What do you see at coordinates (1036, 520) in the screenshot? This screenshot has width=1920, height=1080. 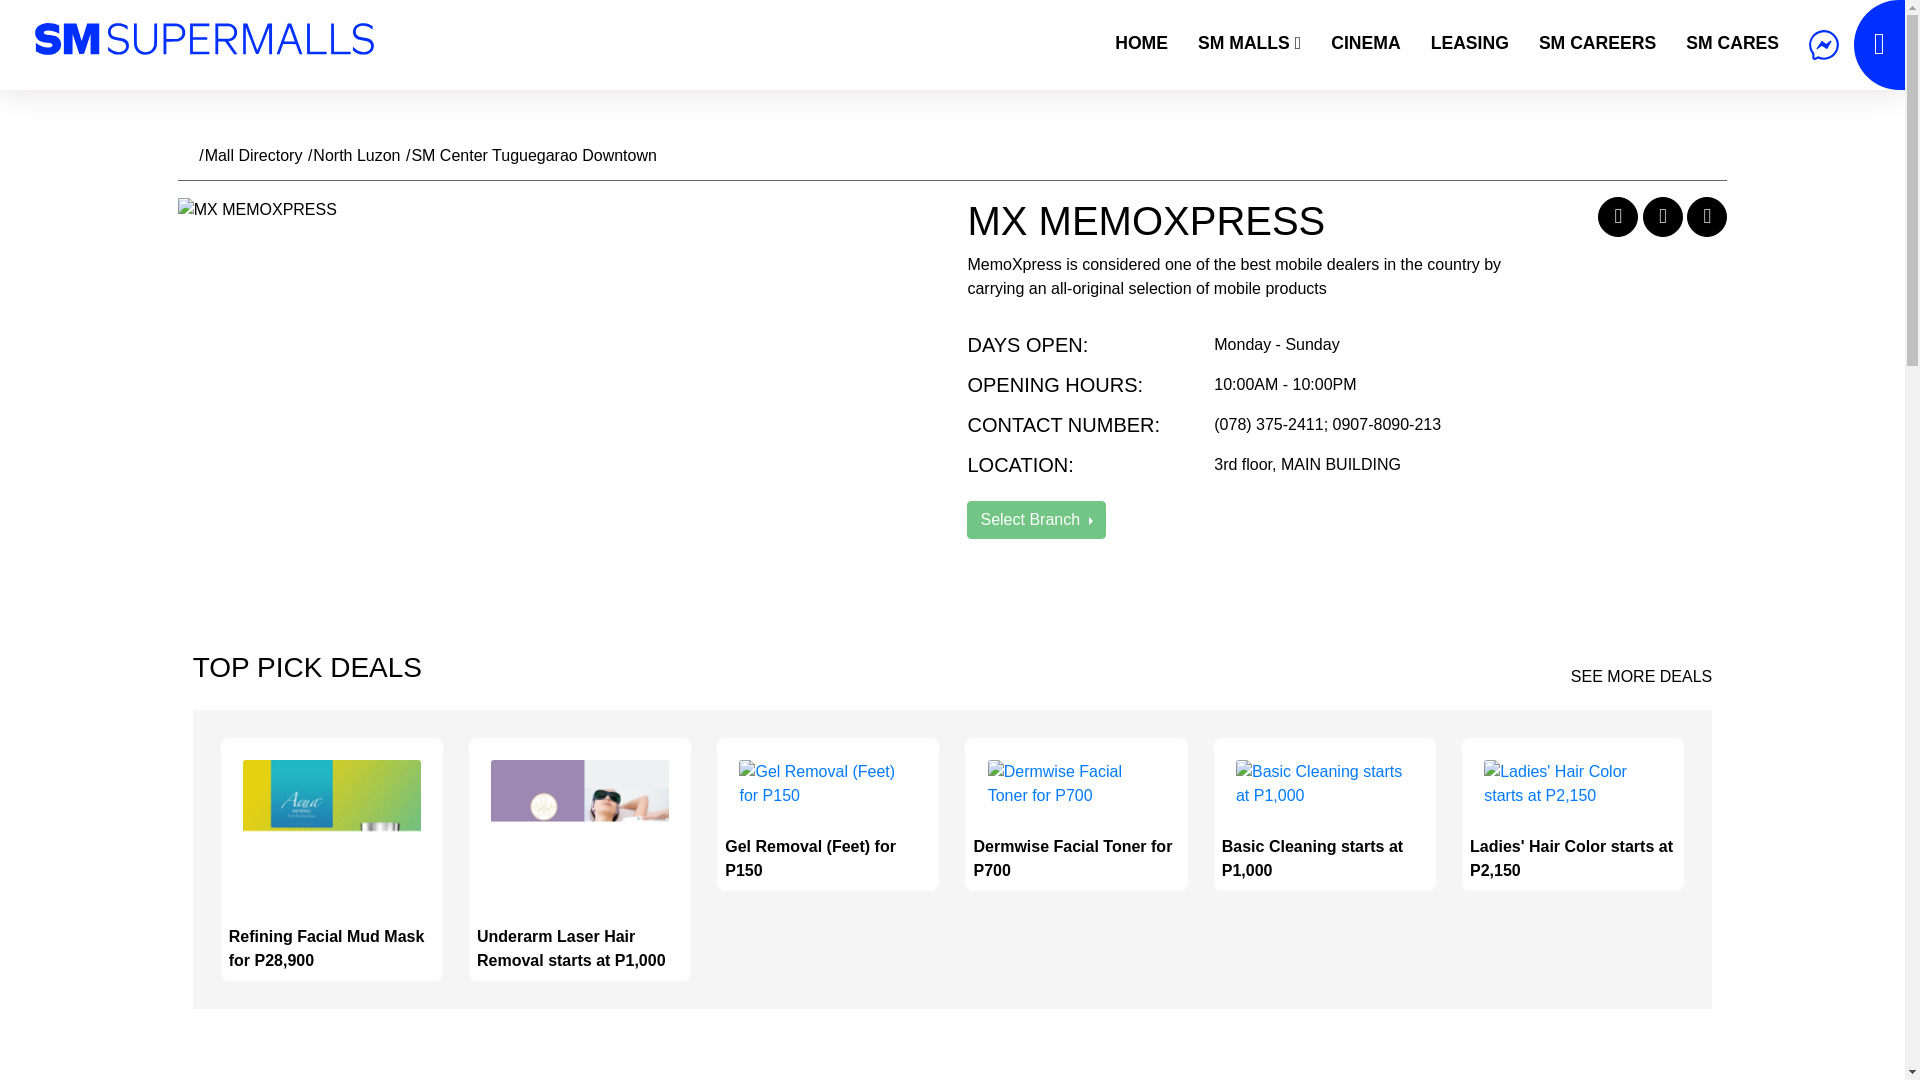 I see `Select Branch` at bounding box center [1036, 520].